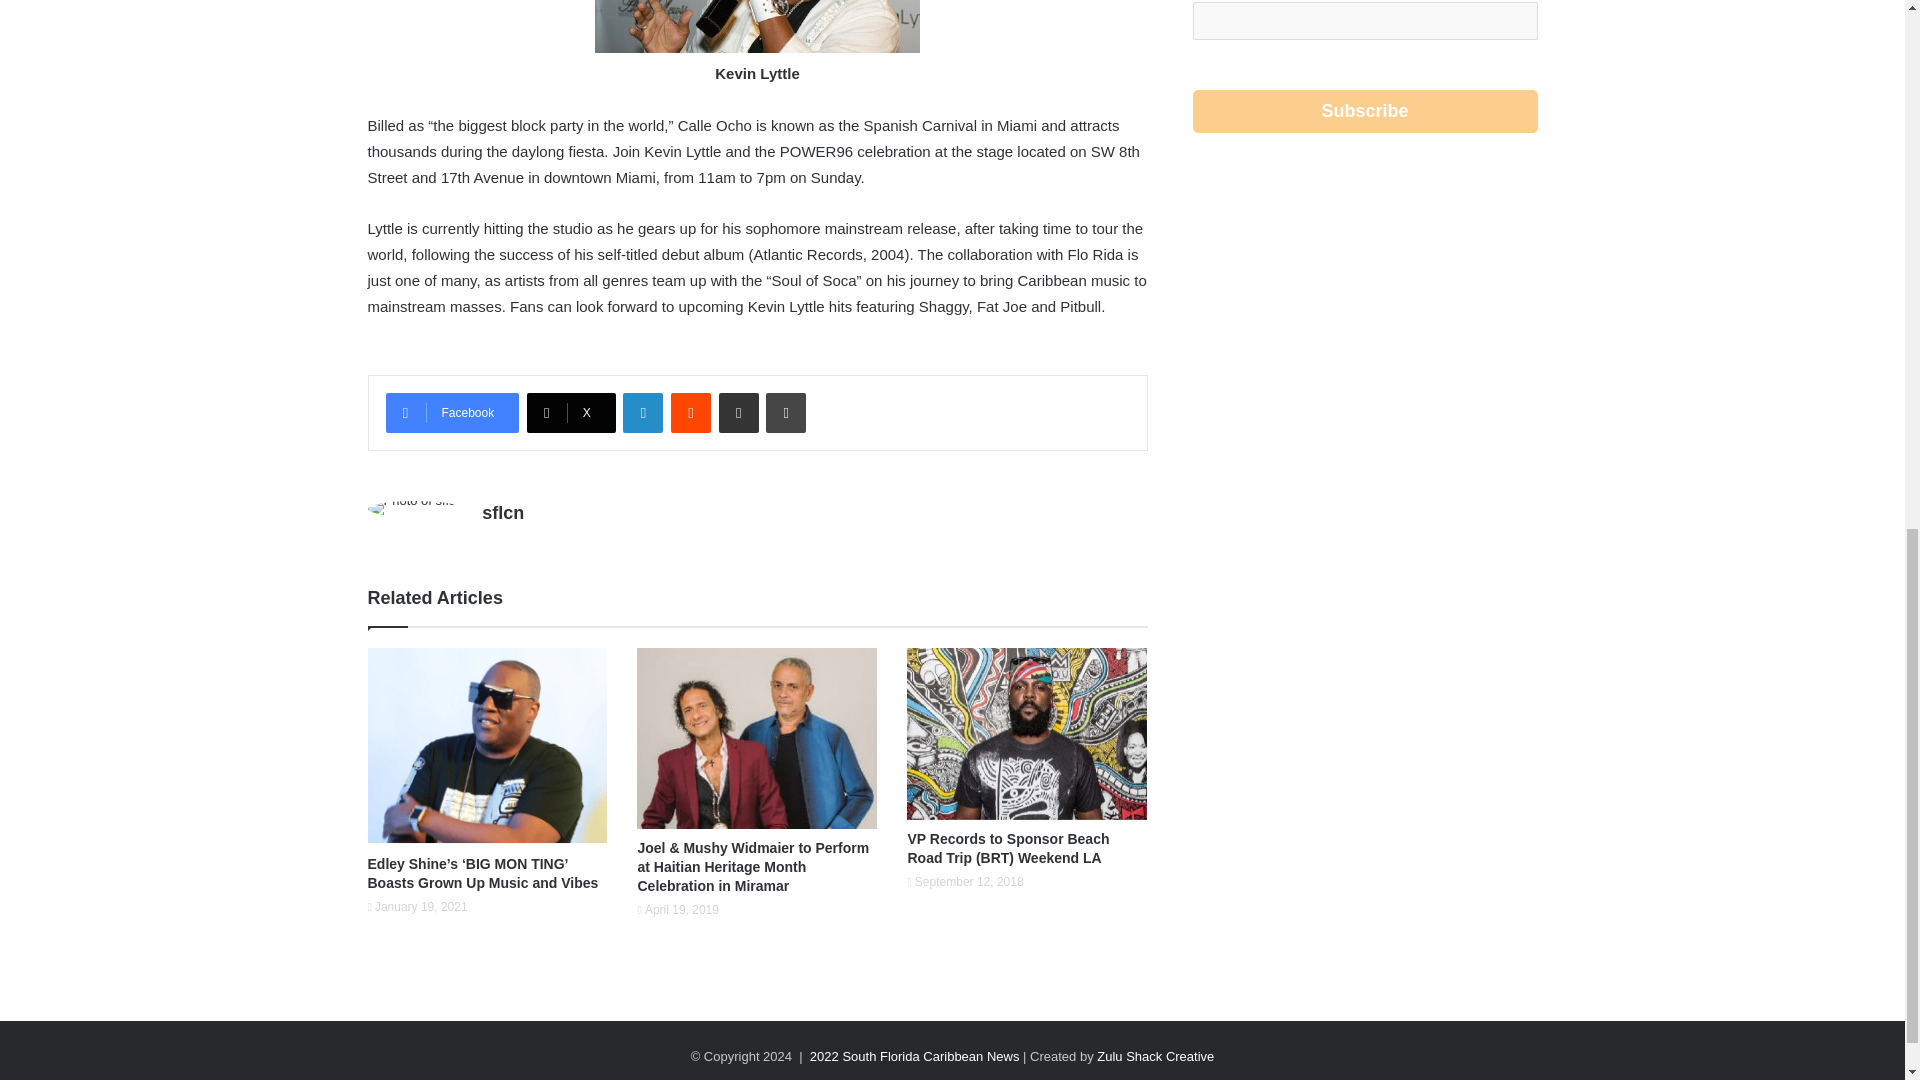 Image resolution: width=1920 pixels, height=1080 pixels. I want to click on Print, so click(786, 413).